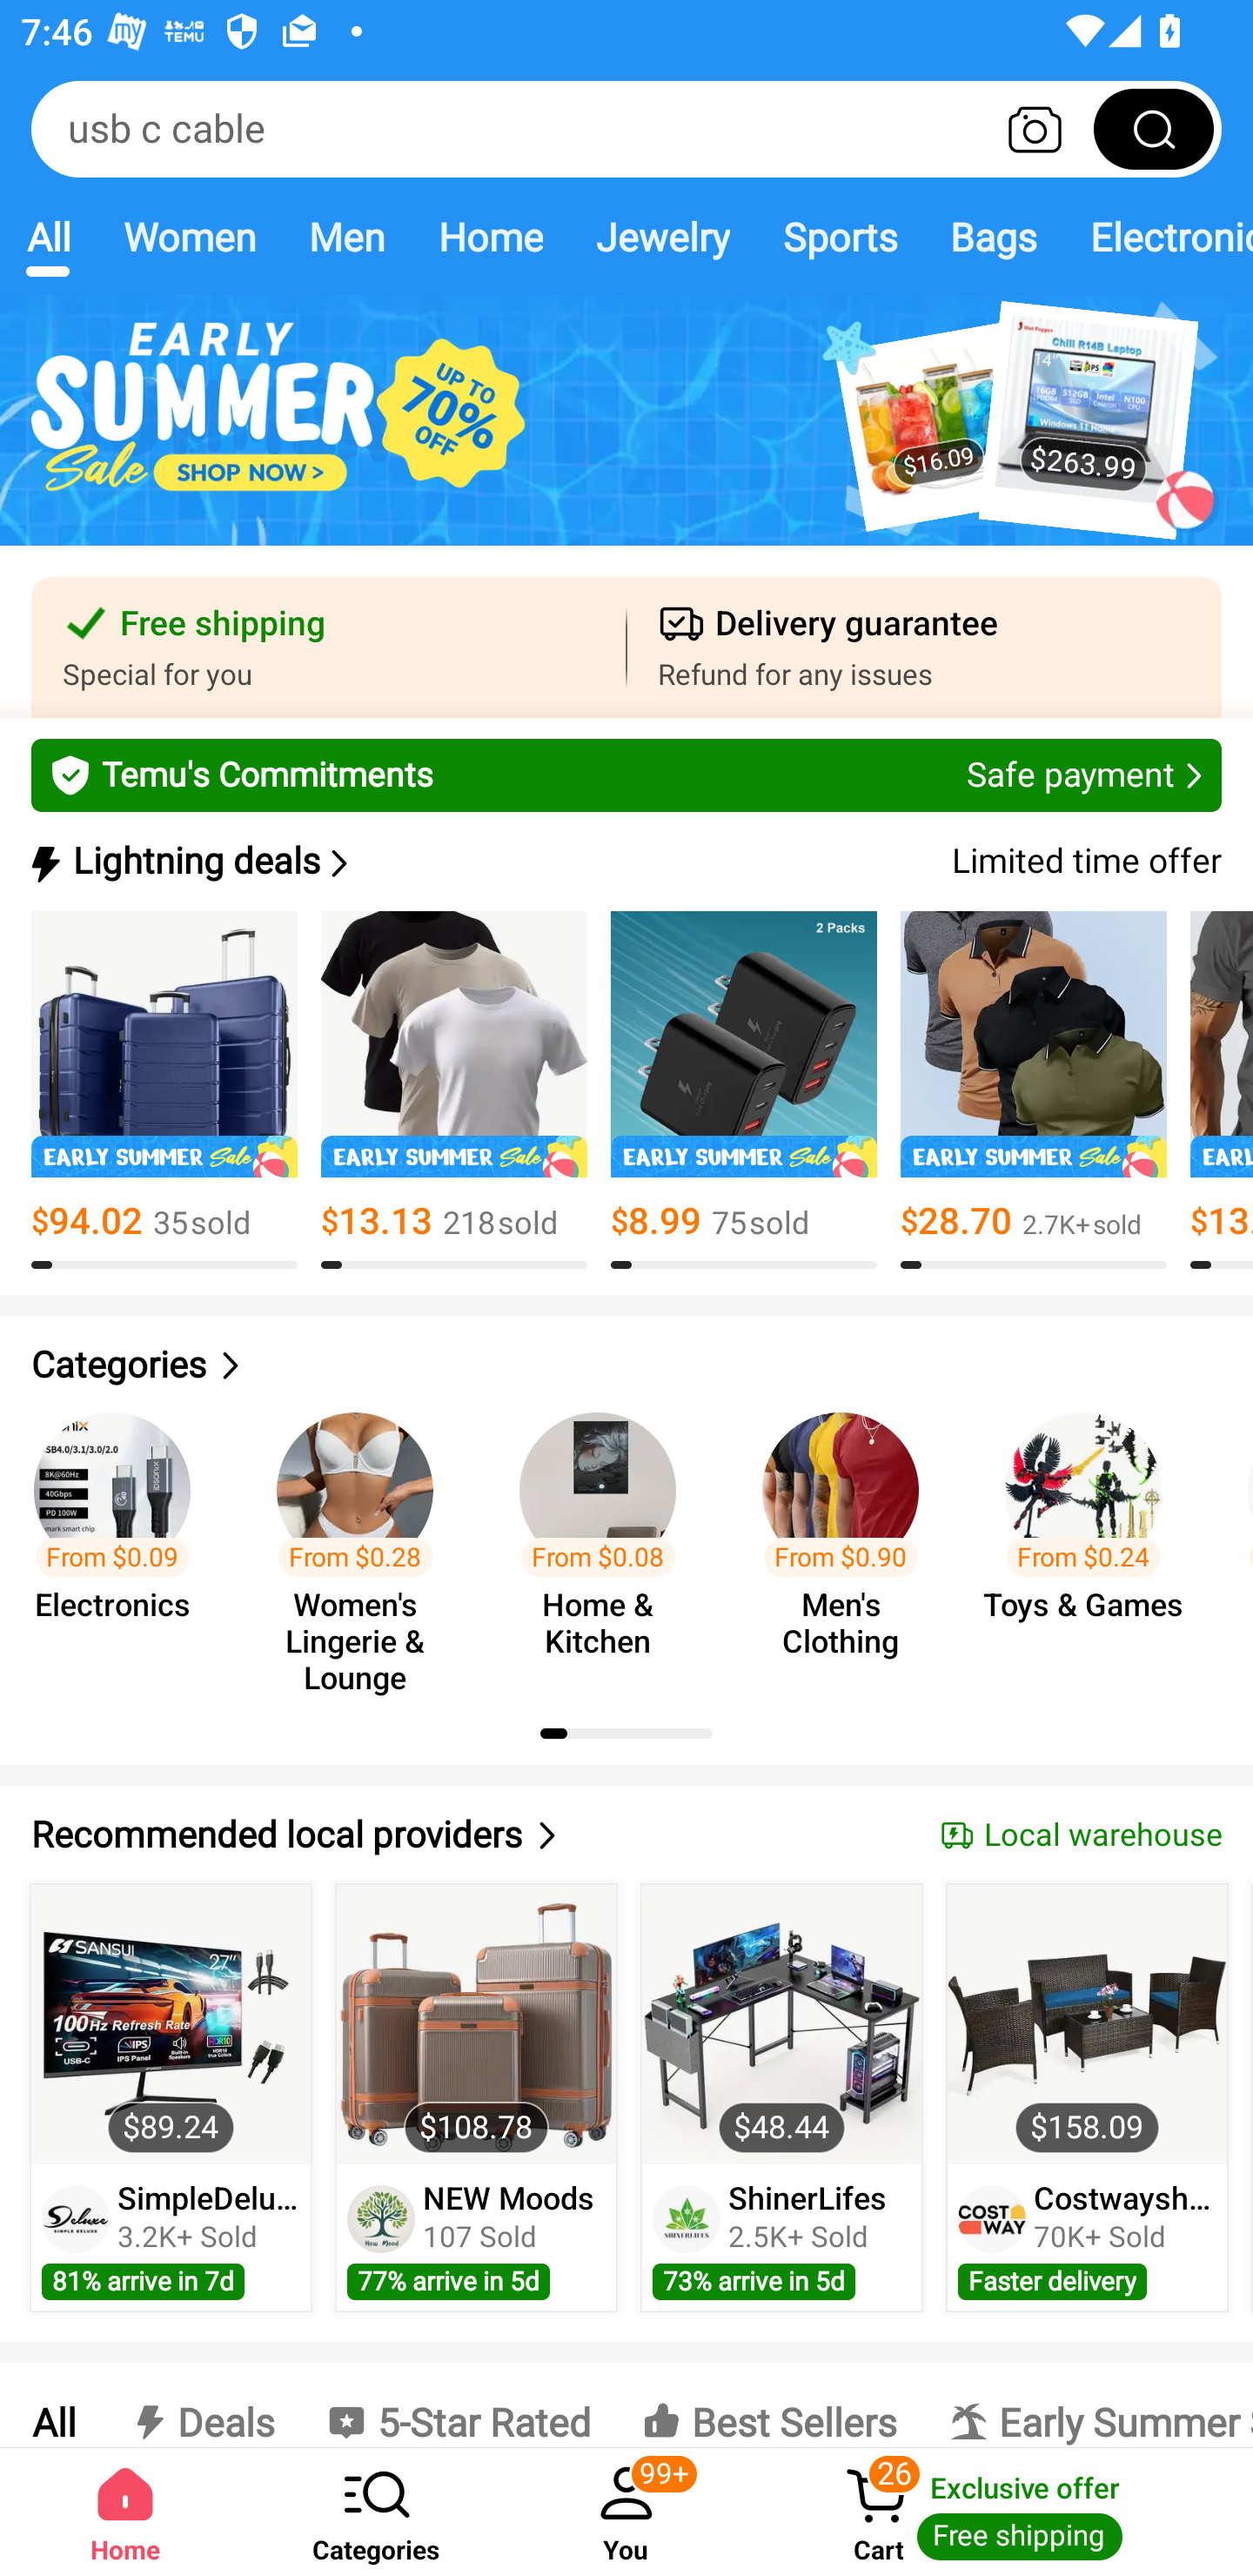 The image size is (1253, 2576). I want to click on You ‎99+‎ You, so click(626, 2512).